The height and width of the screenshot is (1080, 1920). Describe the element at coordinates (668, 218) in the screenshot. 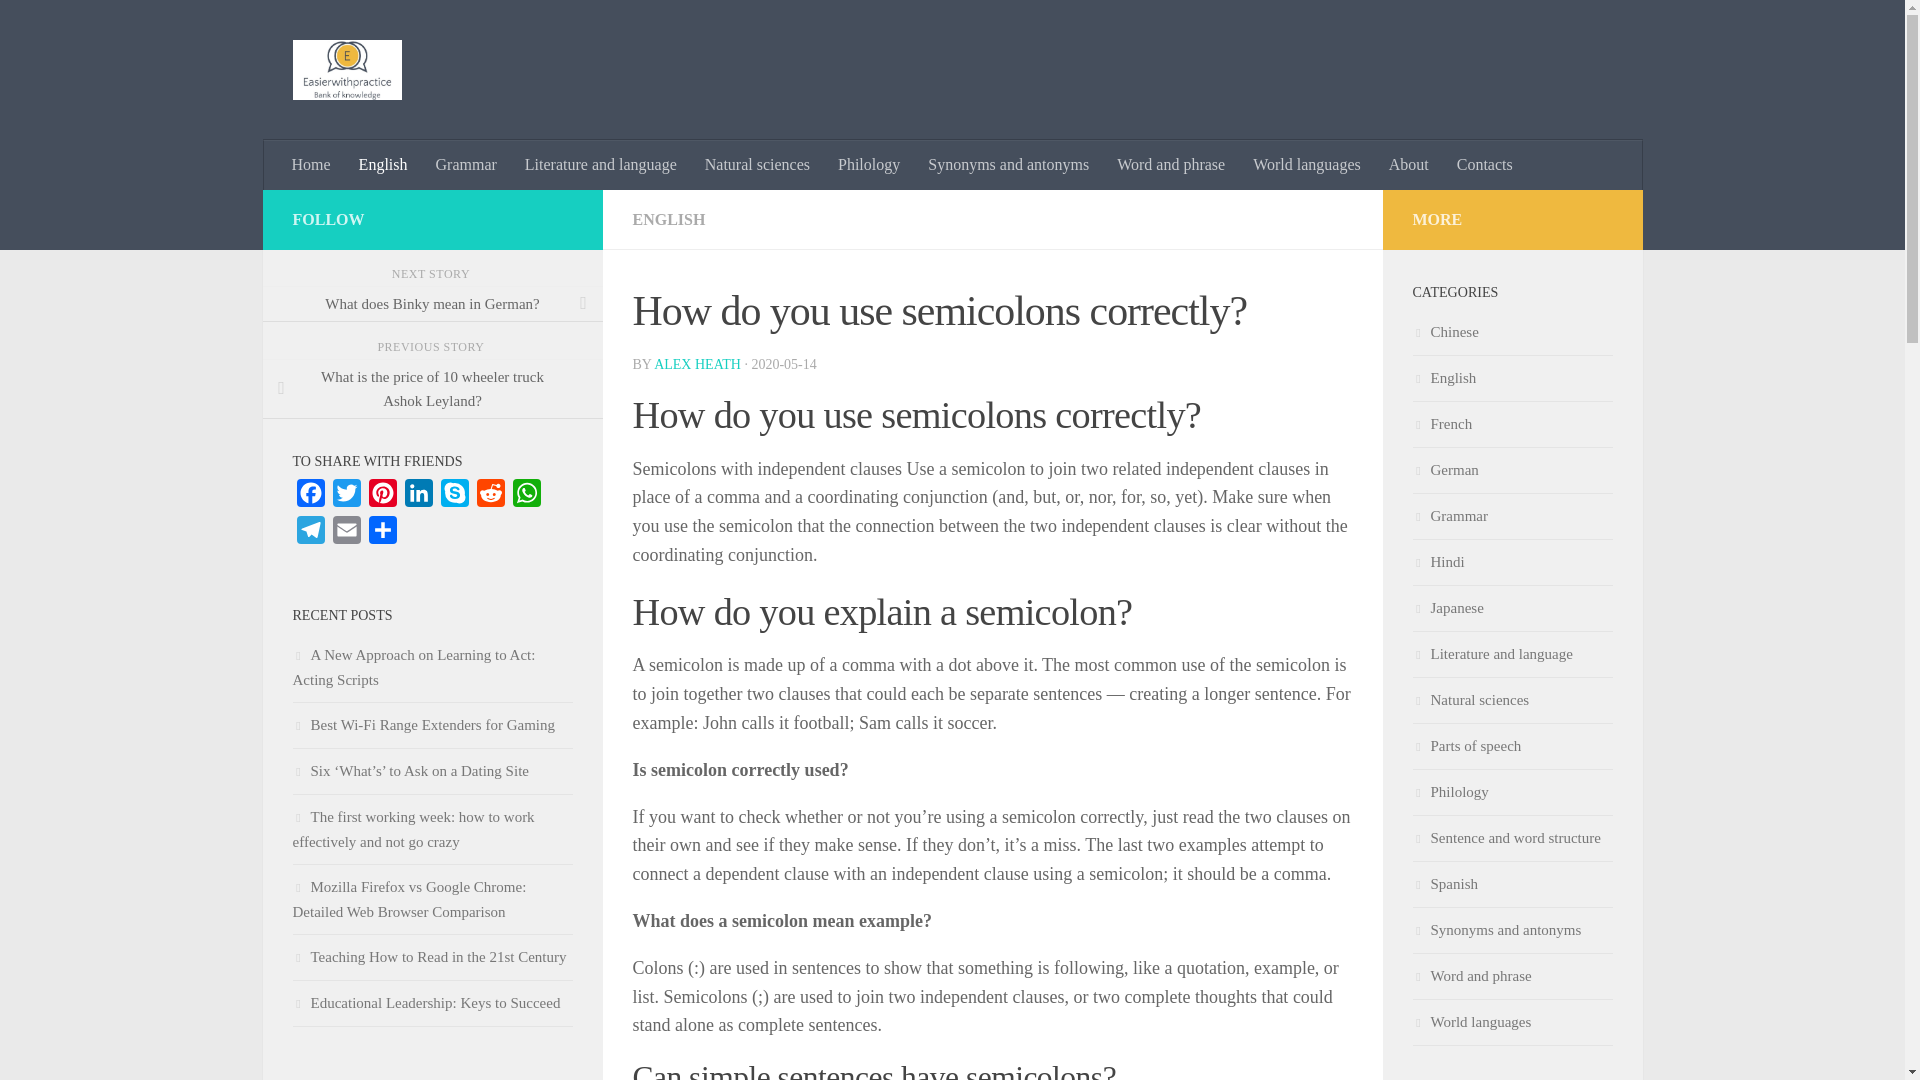

I see `ENGLISH` at that location.